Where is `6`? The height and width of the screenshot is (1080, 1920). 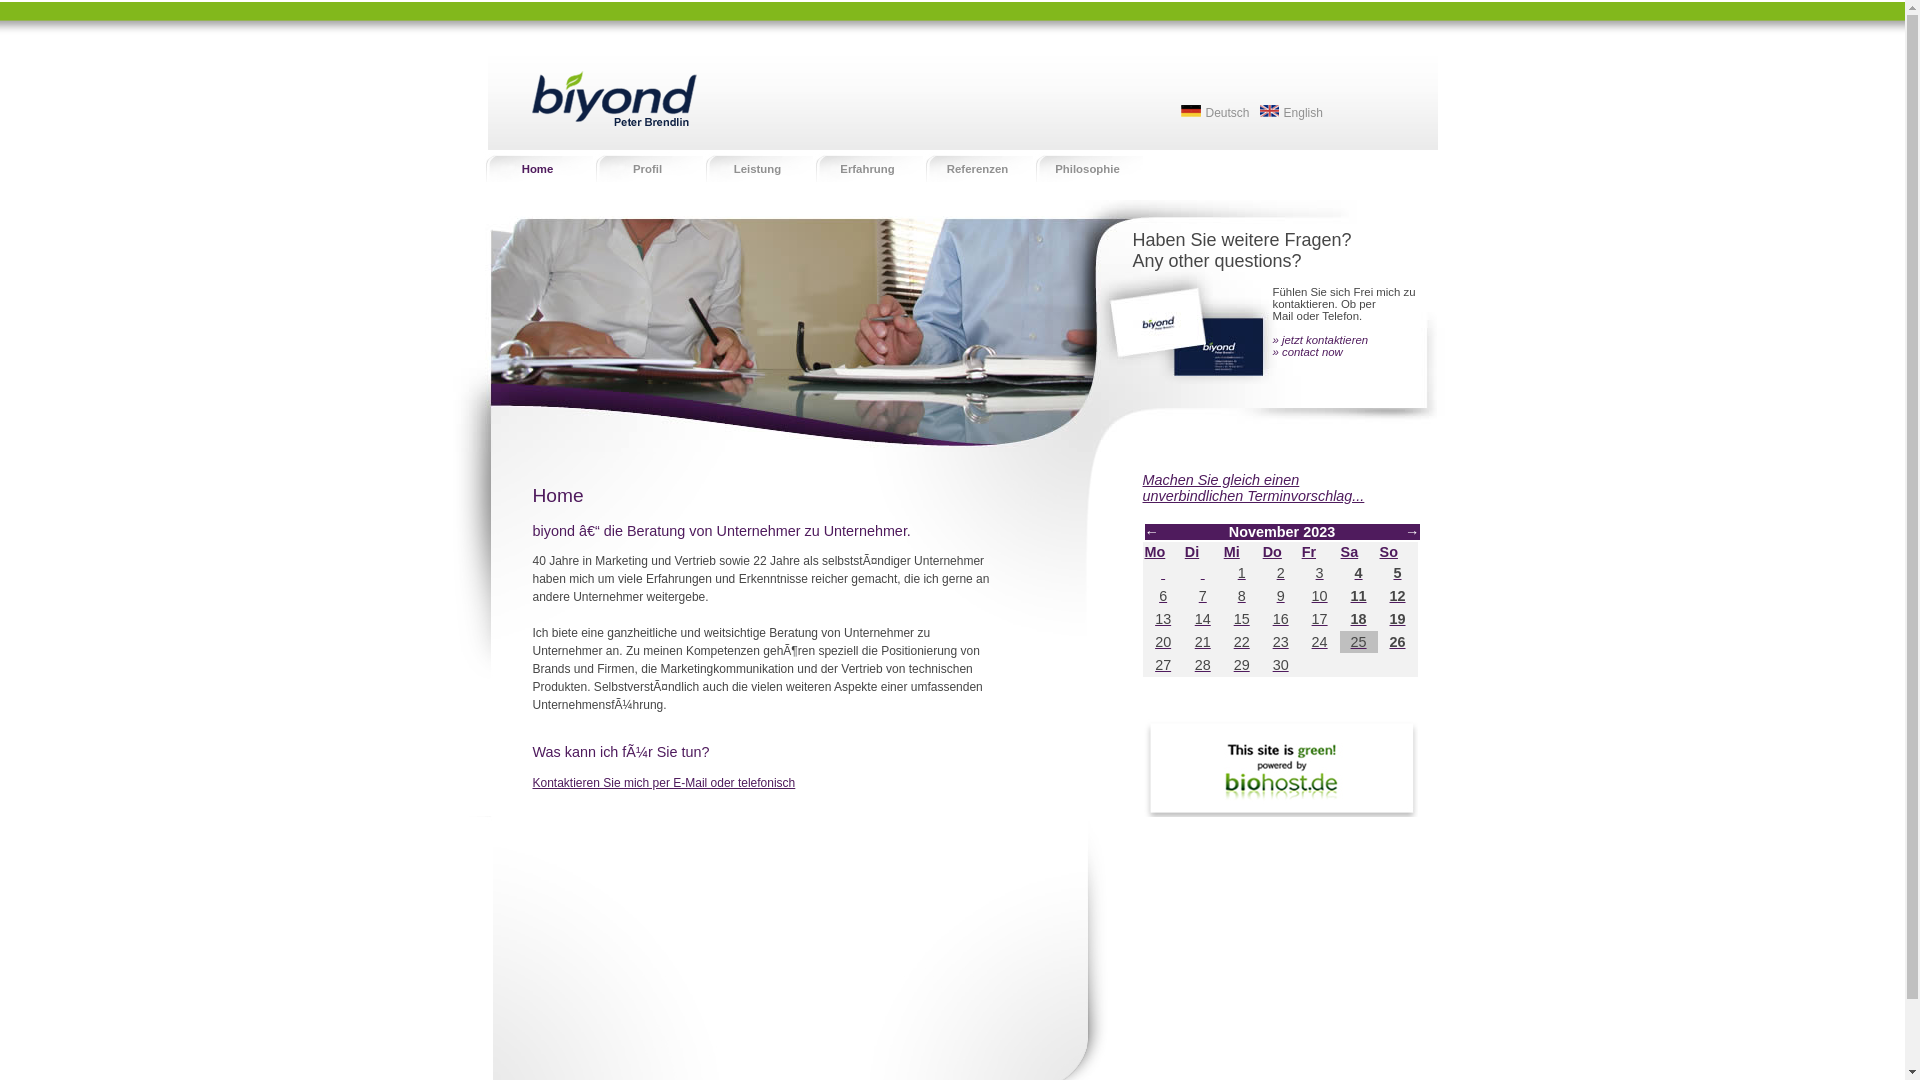 6 is located at coordinates (1163, 596).